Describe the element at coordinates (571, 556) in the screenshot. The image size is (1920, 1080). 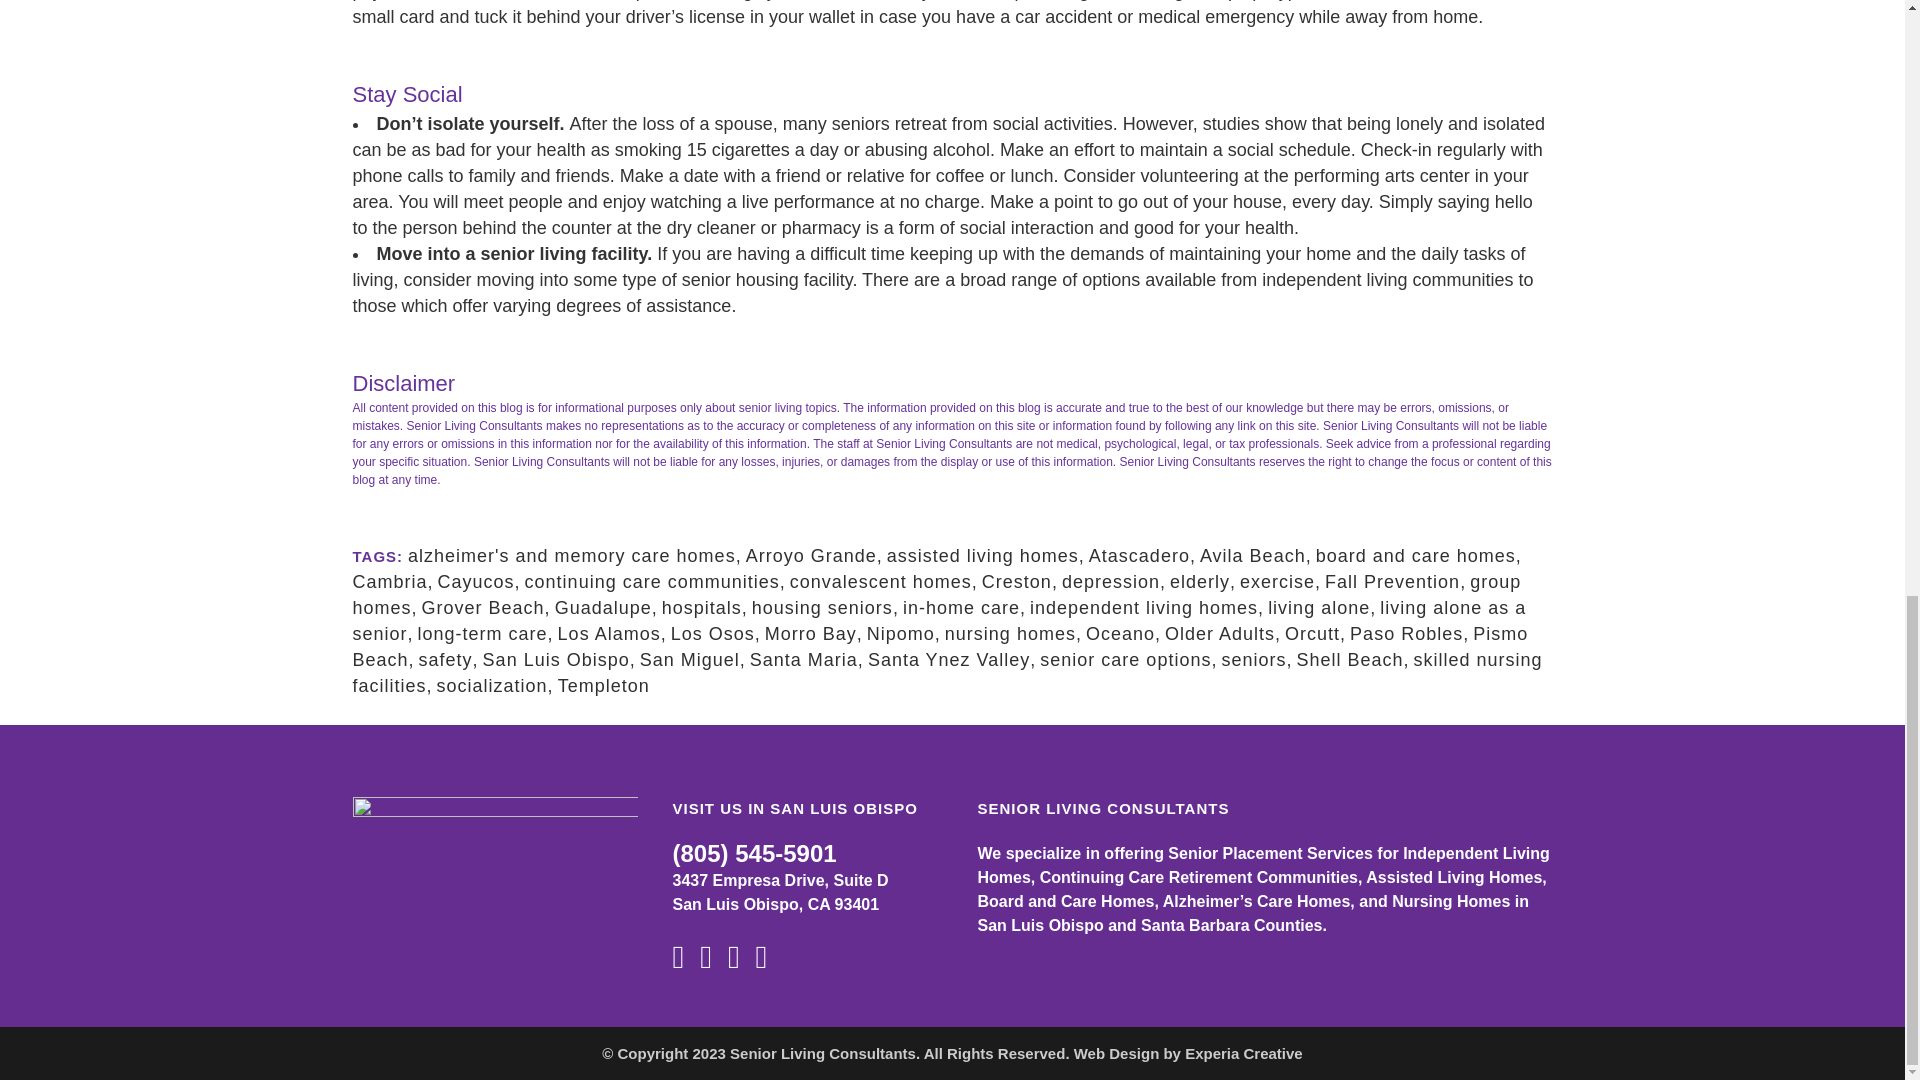
I see `alzheimer's and memory care homes` at that location.